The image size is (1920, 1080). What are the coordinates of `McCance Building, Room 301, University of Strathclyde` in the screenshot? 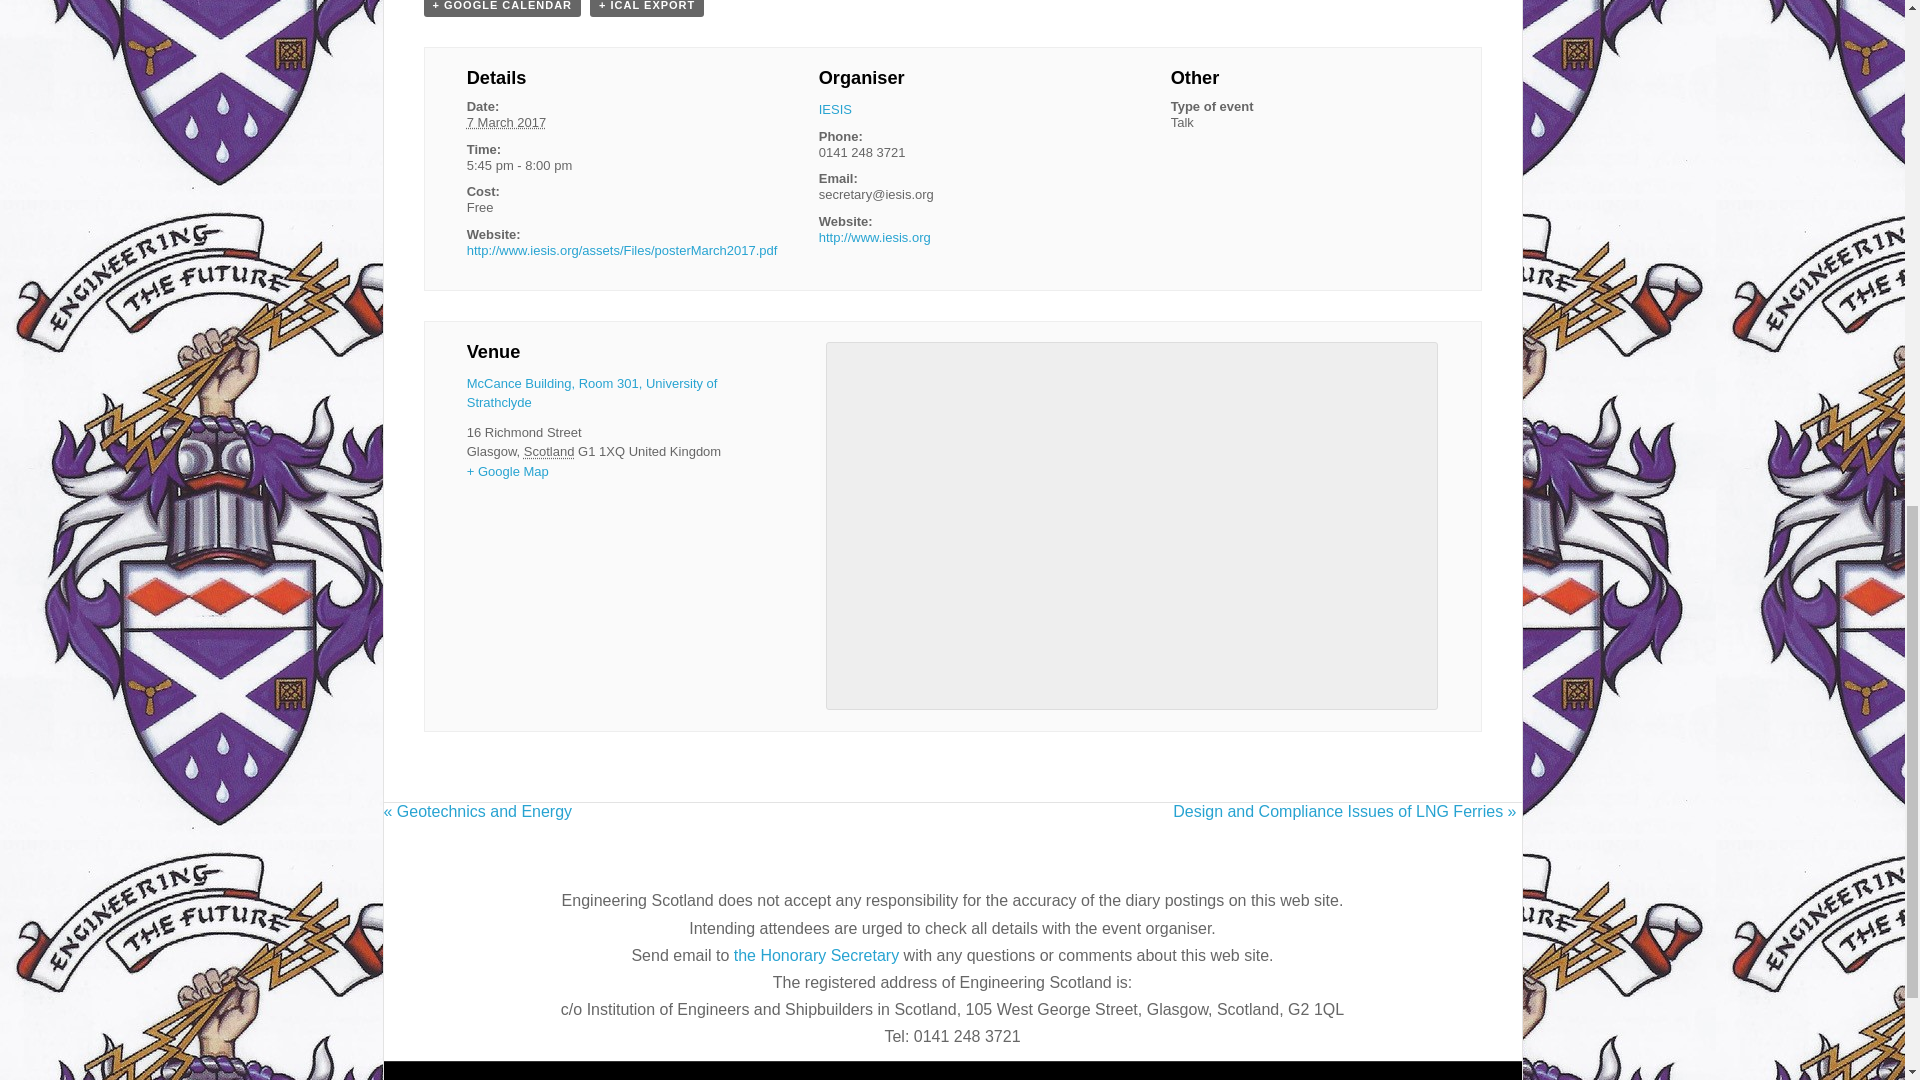 It's located at (592, 393).